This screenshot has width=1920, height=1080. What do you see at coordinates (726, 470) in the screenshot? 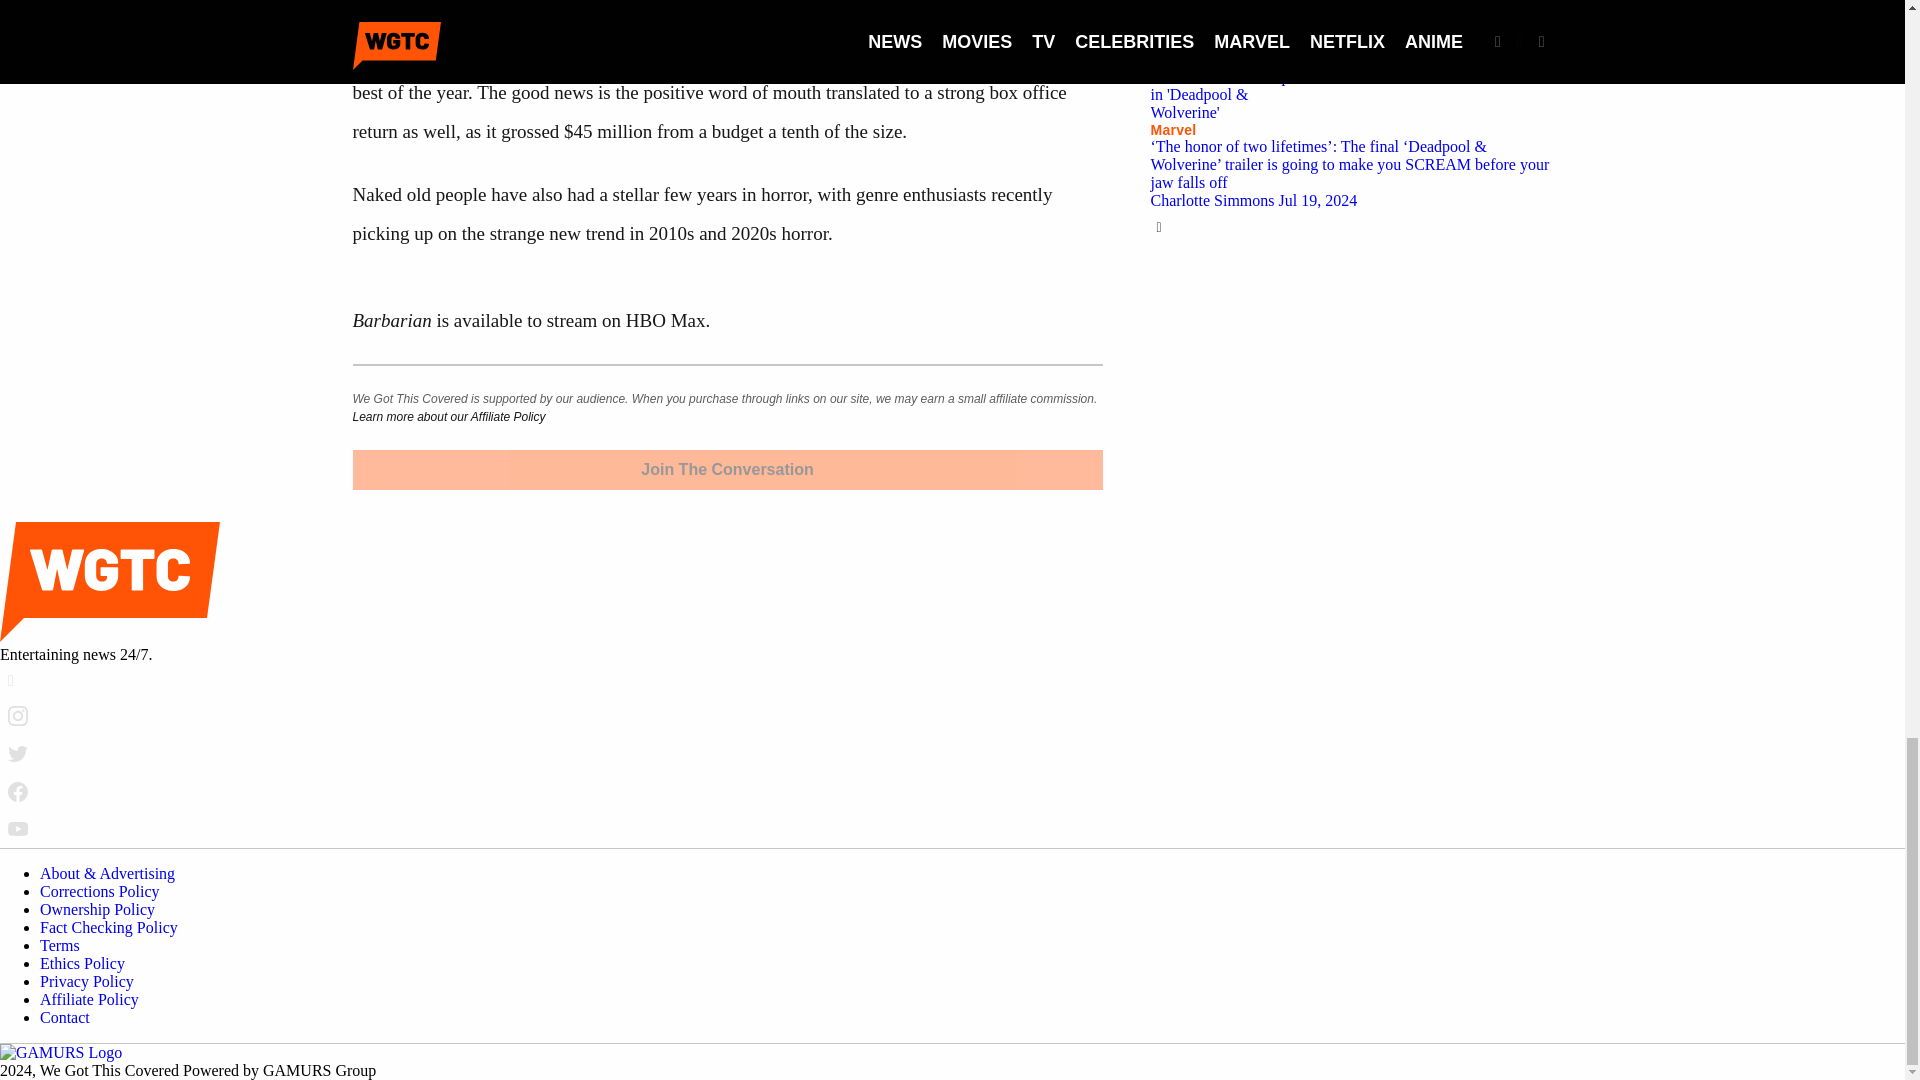
I see `Join The Conversation` at bounding box center [726, 470].